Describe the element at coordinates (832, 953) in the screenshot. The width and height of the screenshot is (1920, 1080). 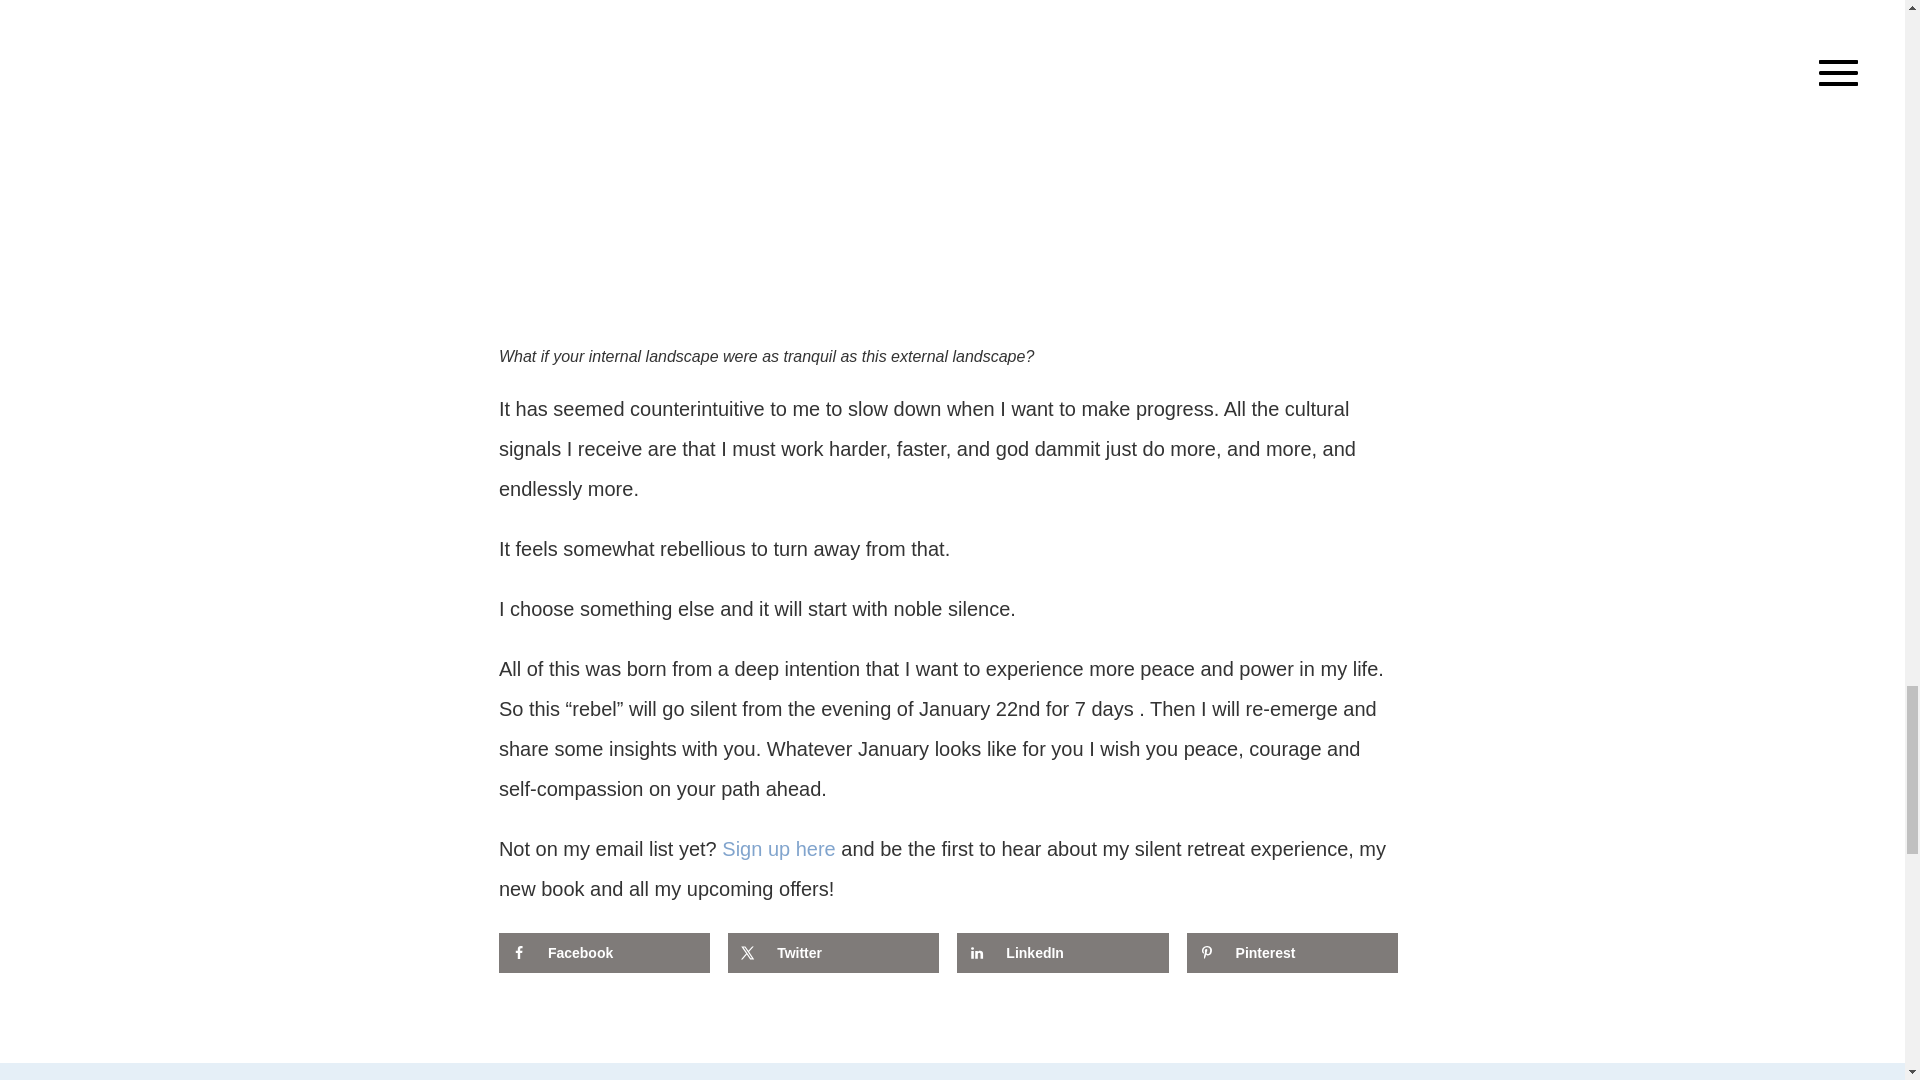
I see `Share on X` at that location.